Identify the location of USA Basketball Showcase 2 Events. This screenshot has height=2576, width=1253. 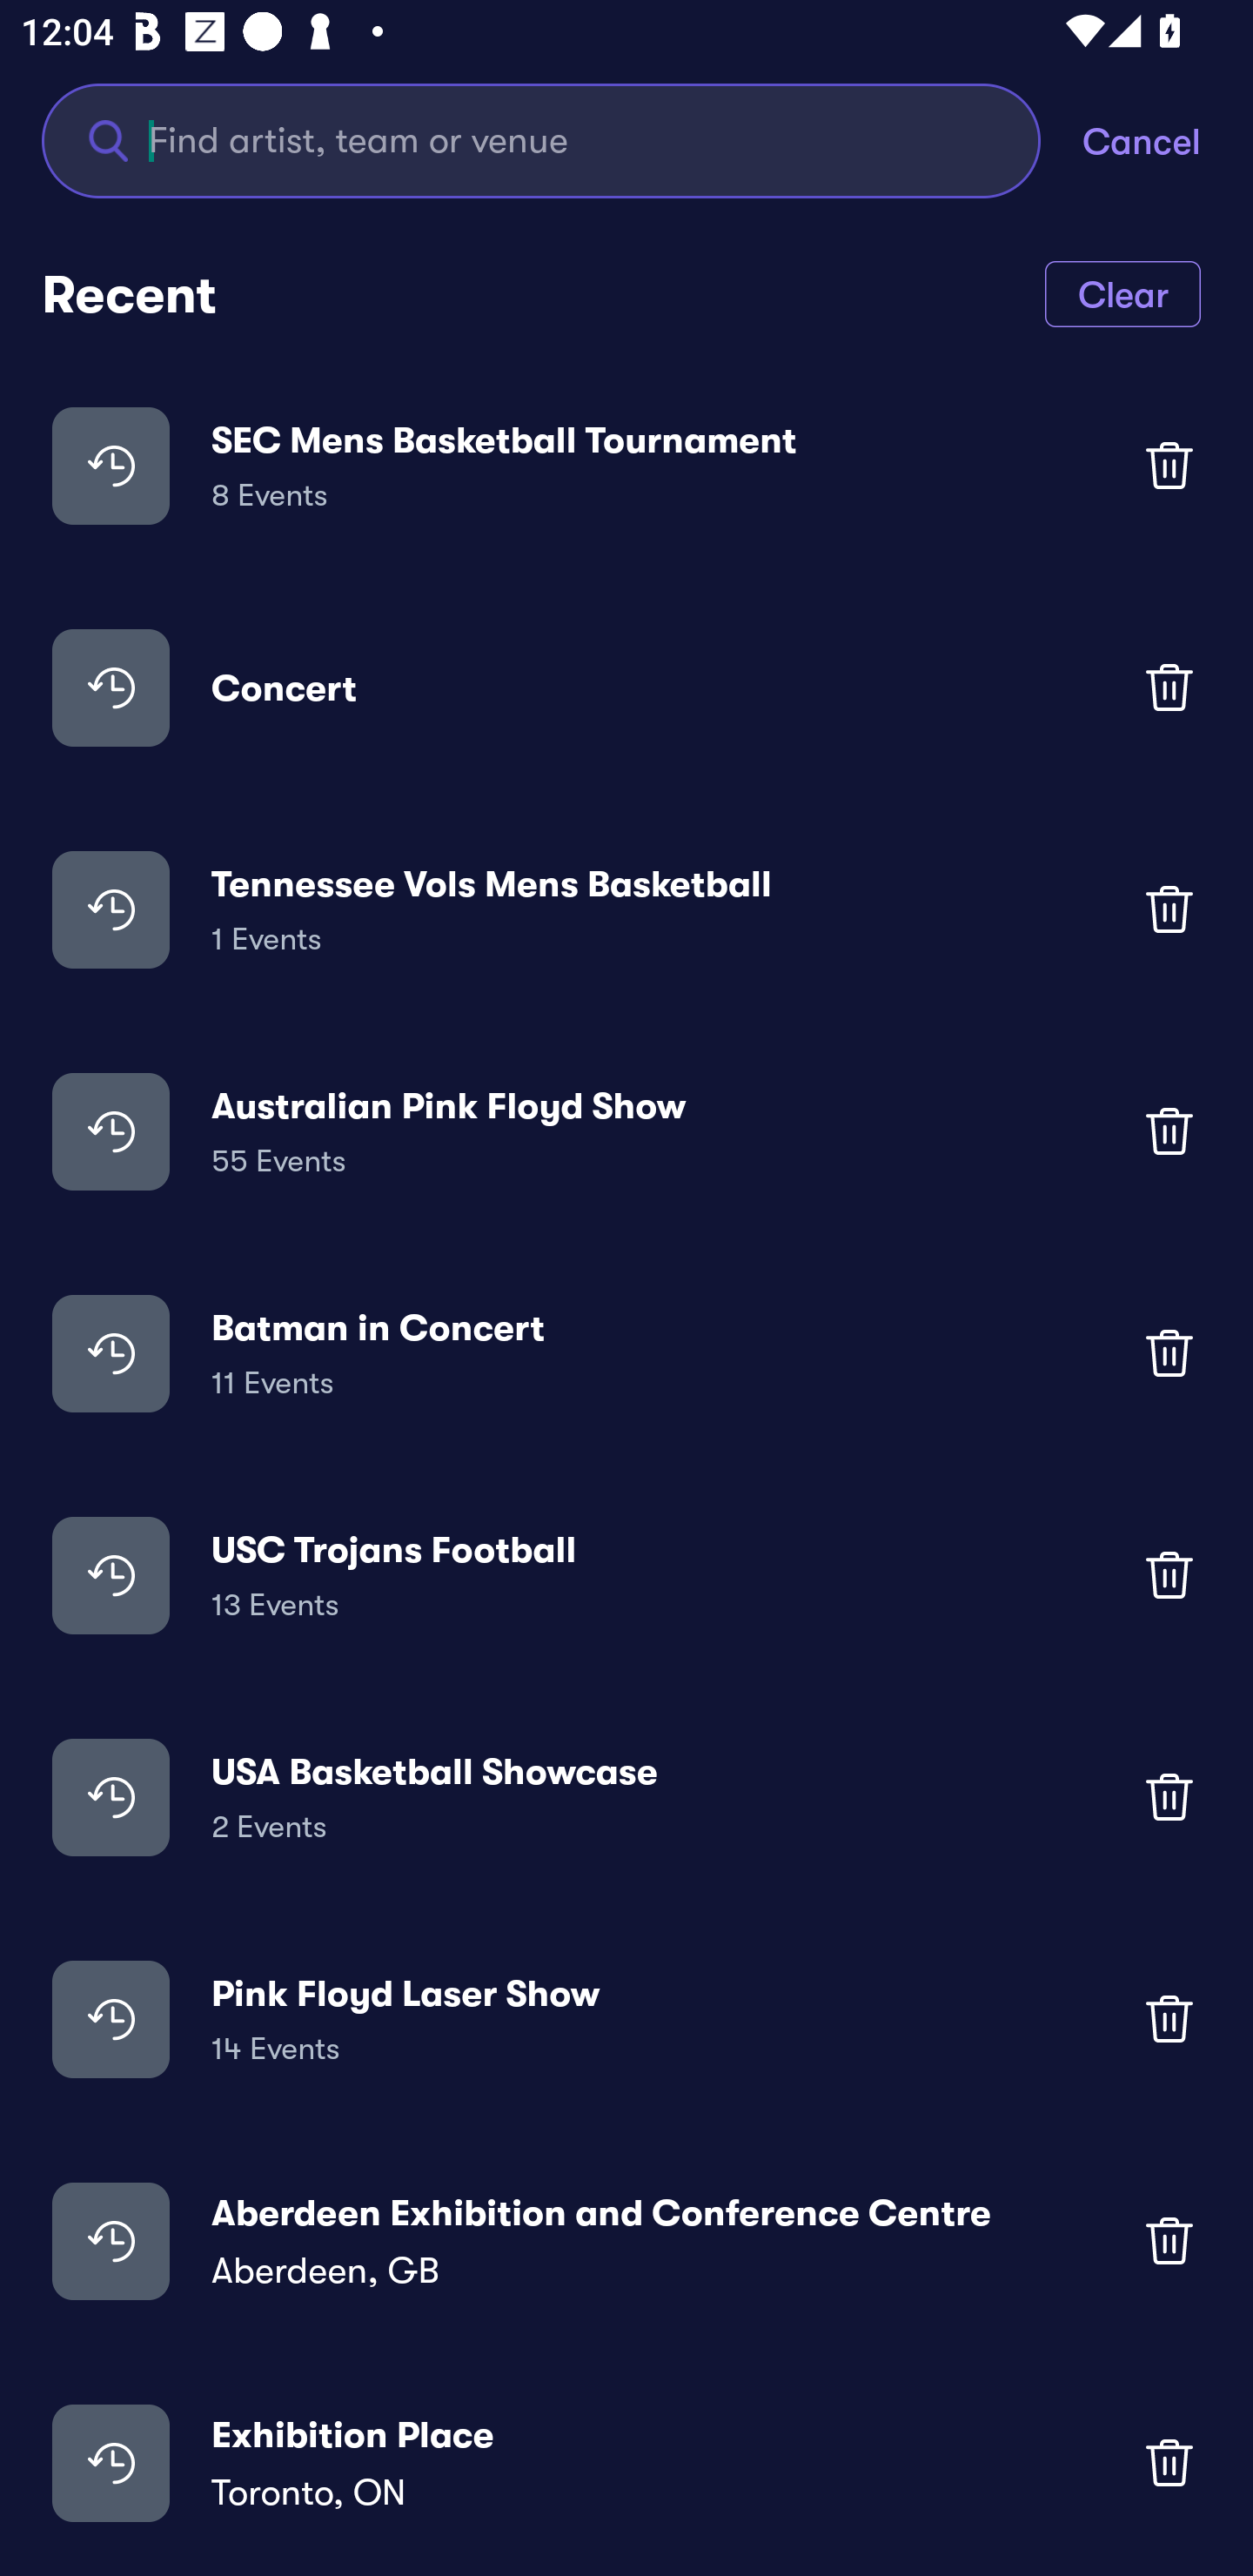
(626, 1796).